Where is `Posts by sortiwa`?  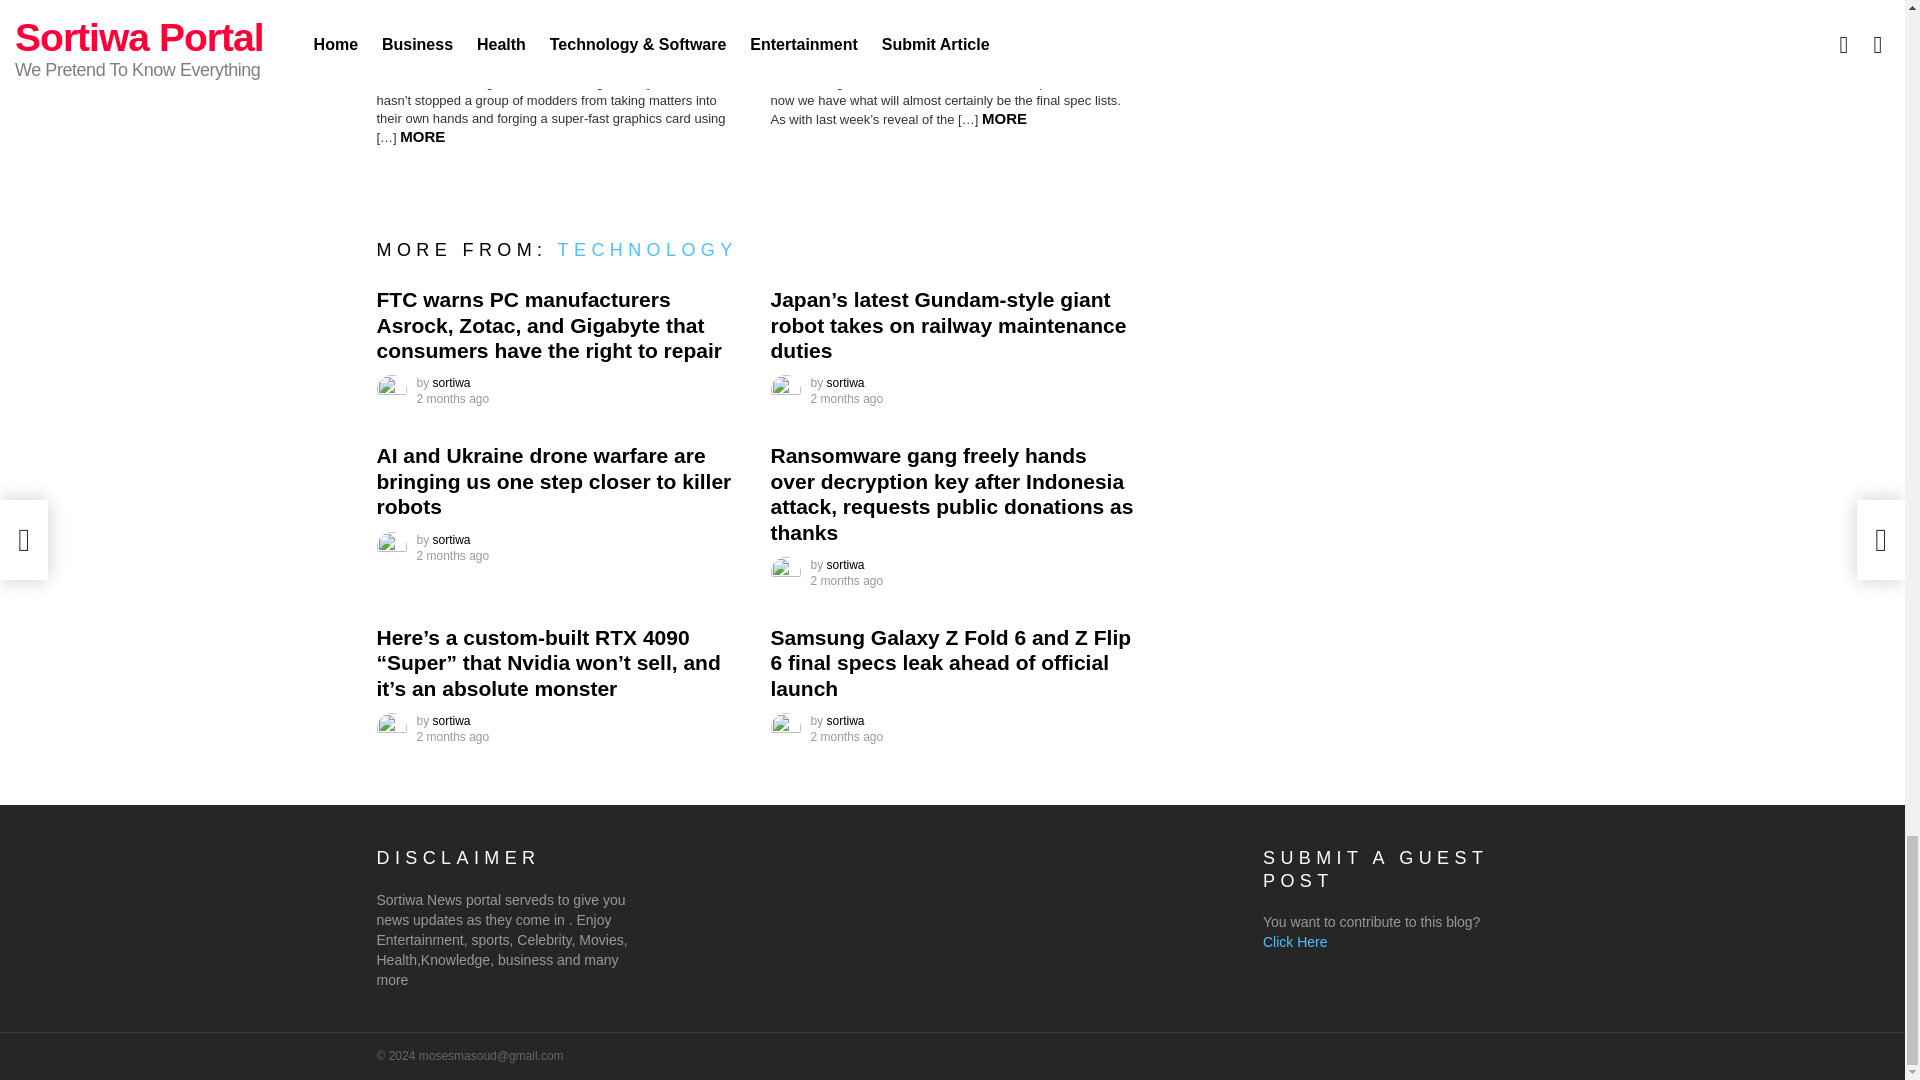
Posts by sortiwa is located at coordinates (452, 540).